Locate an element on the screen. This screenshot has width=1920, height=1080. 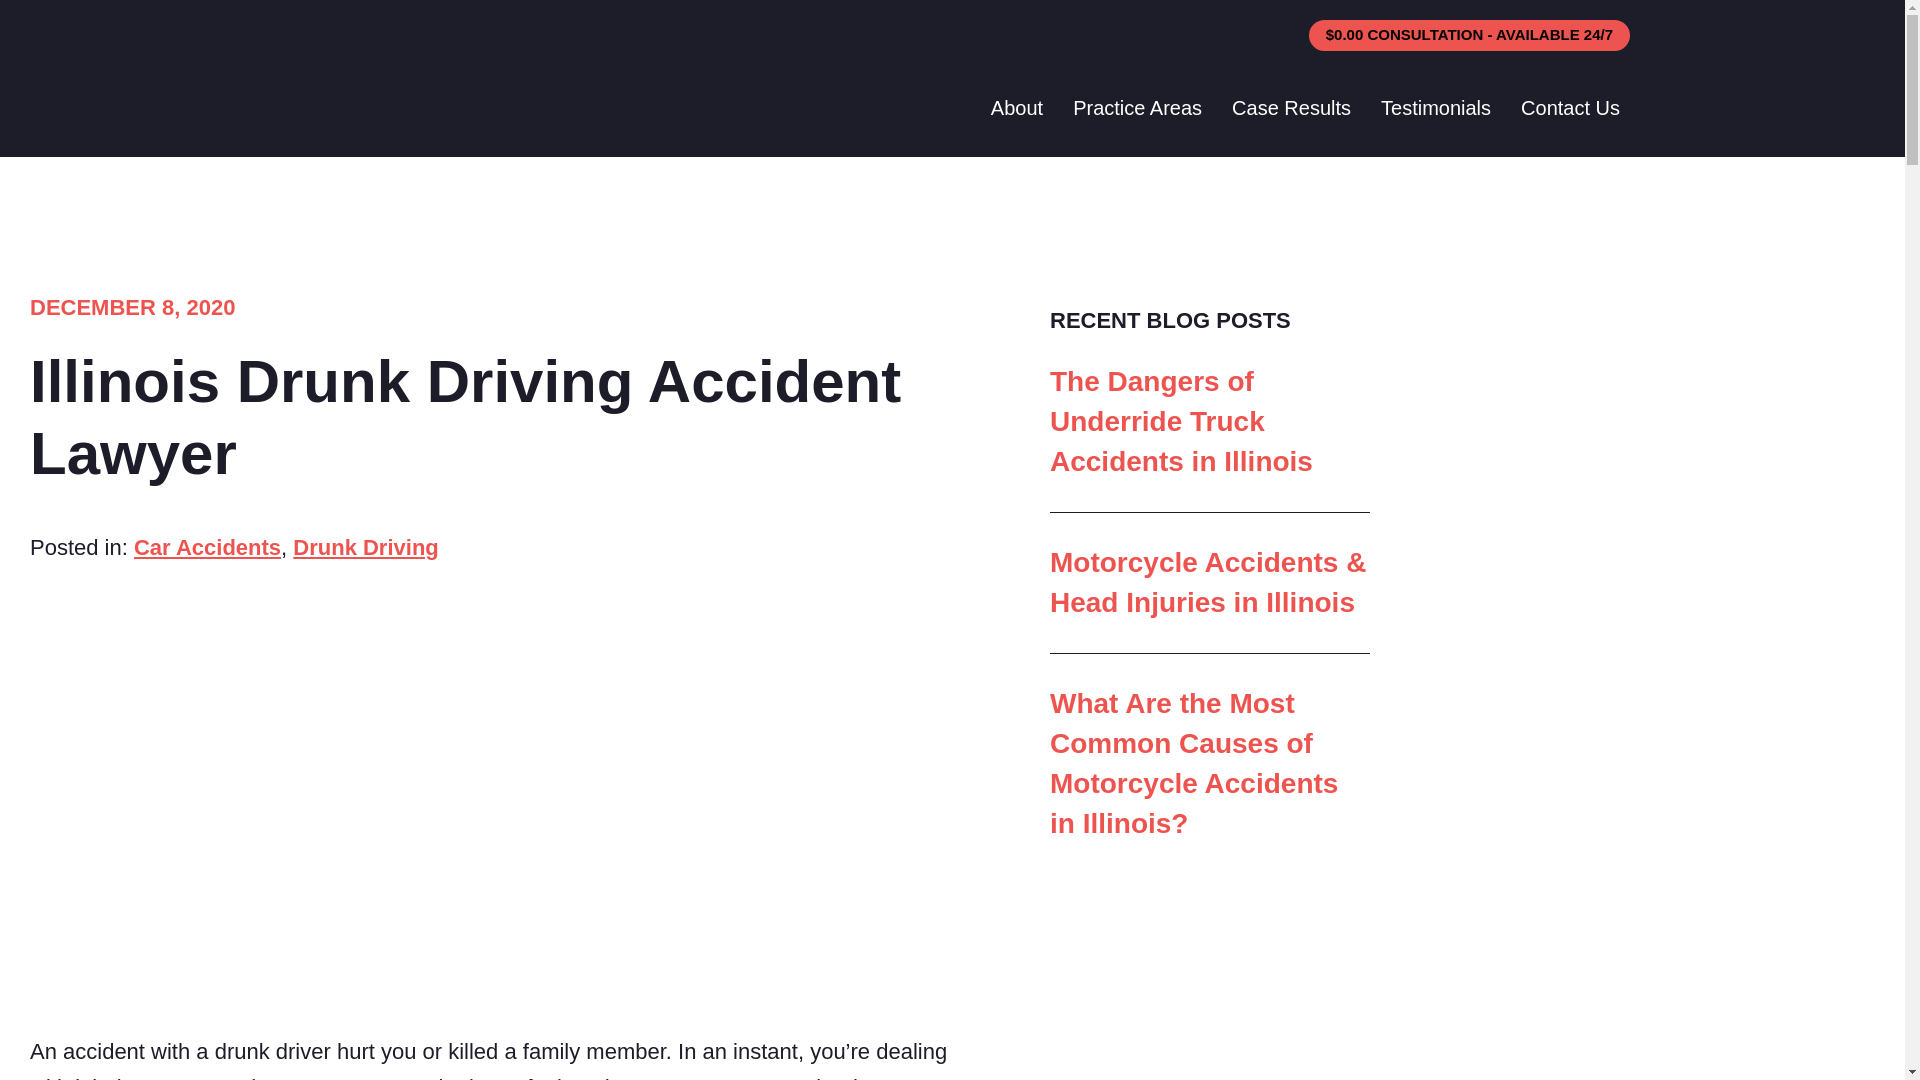
Practice Areas is located at coordinates (1137, 108).